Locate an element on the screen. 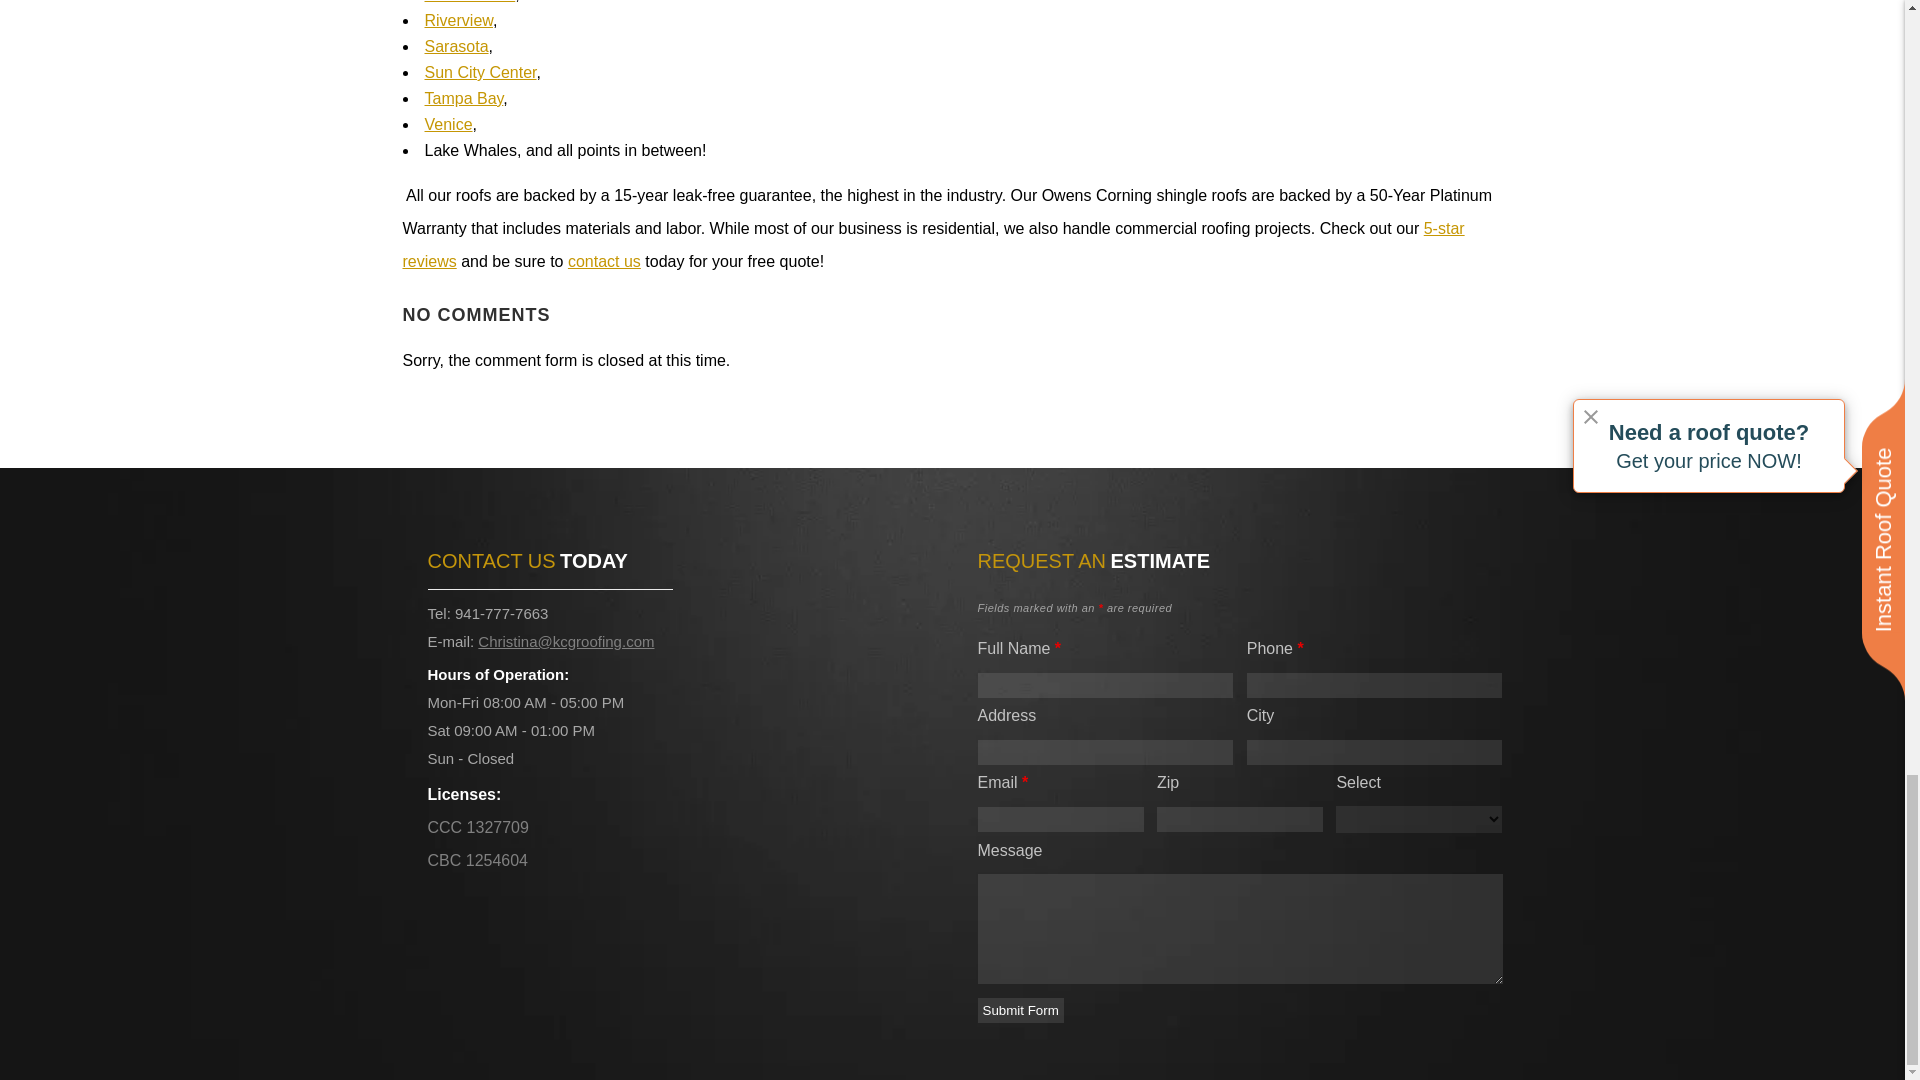 This screenshot has width=1920, height=1080. Submit Form is located at coordinates (1020, 1010).